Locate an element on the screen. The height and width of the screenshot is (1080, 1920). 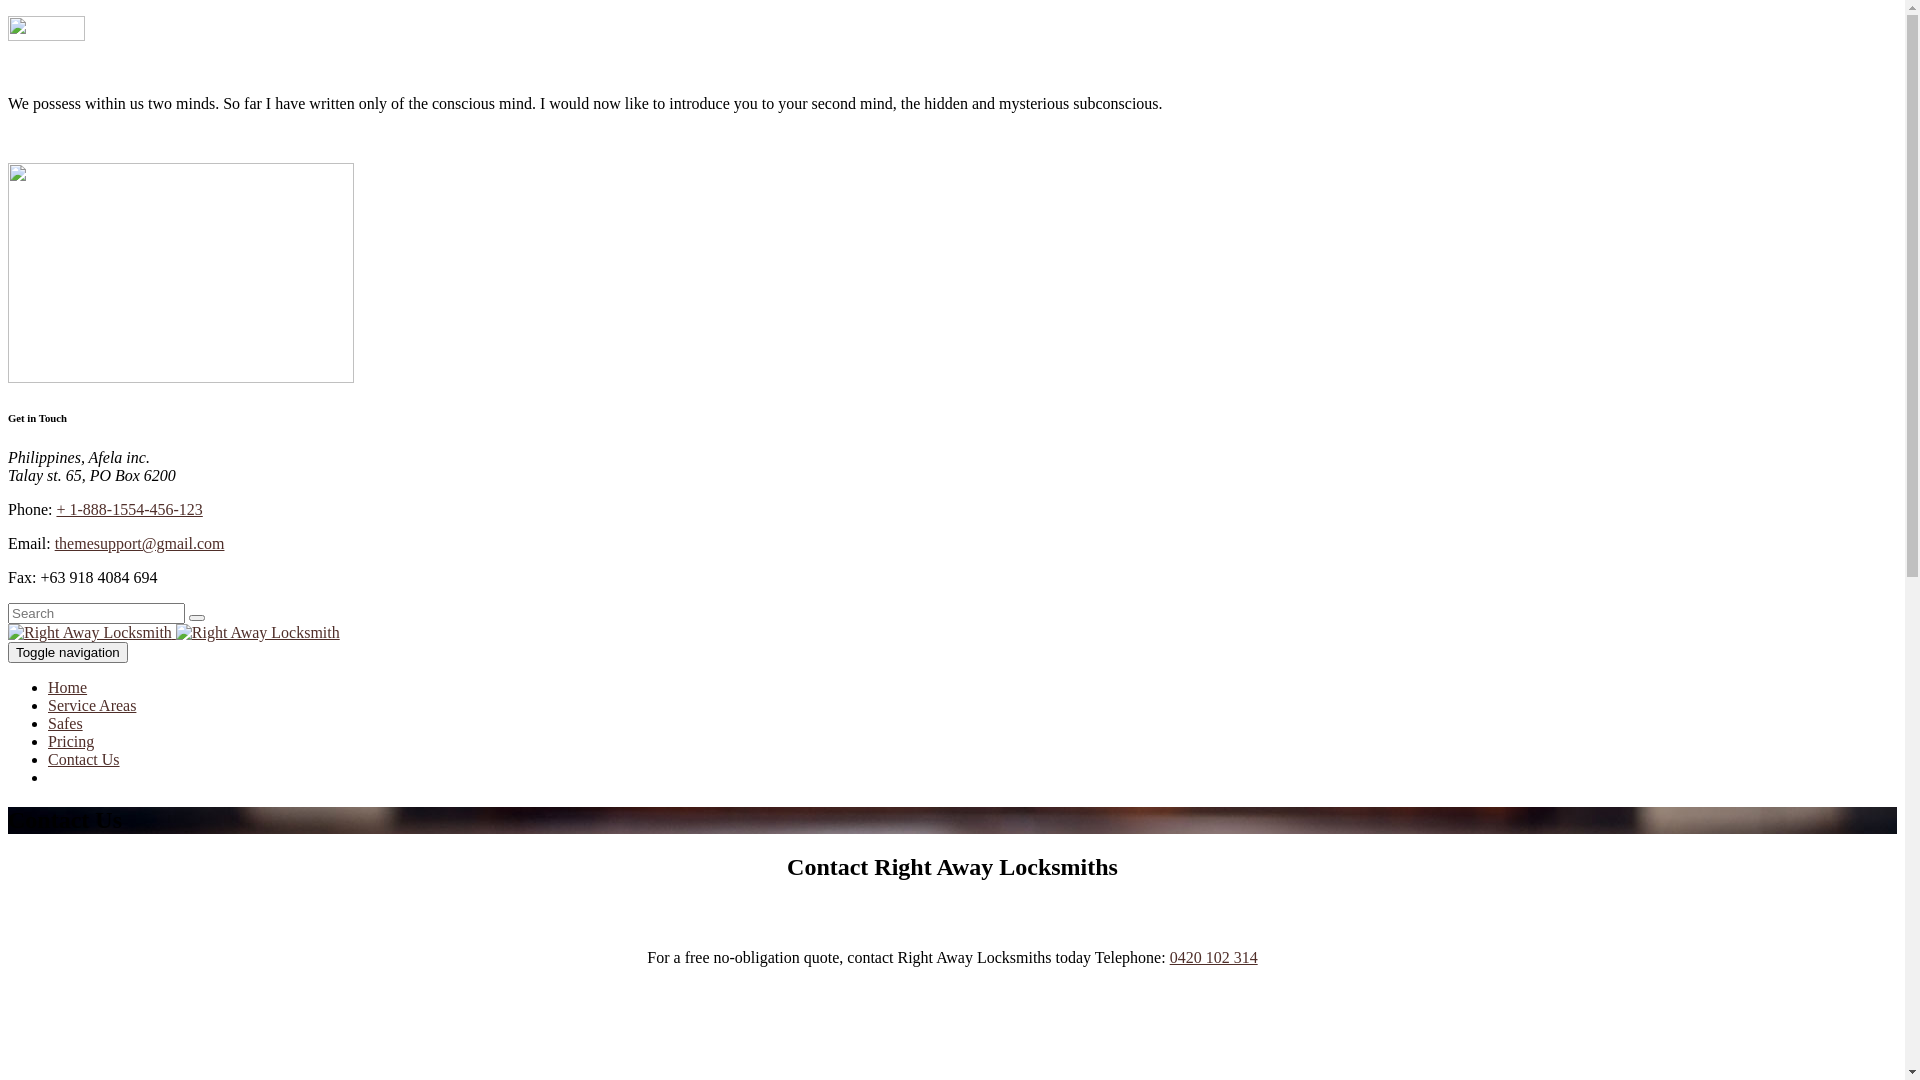
Service Areas is located at coordinates (92, 706).